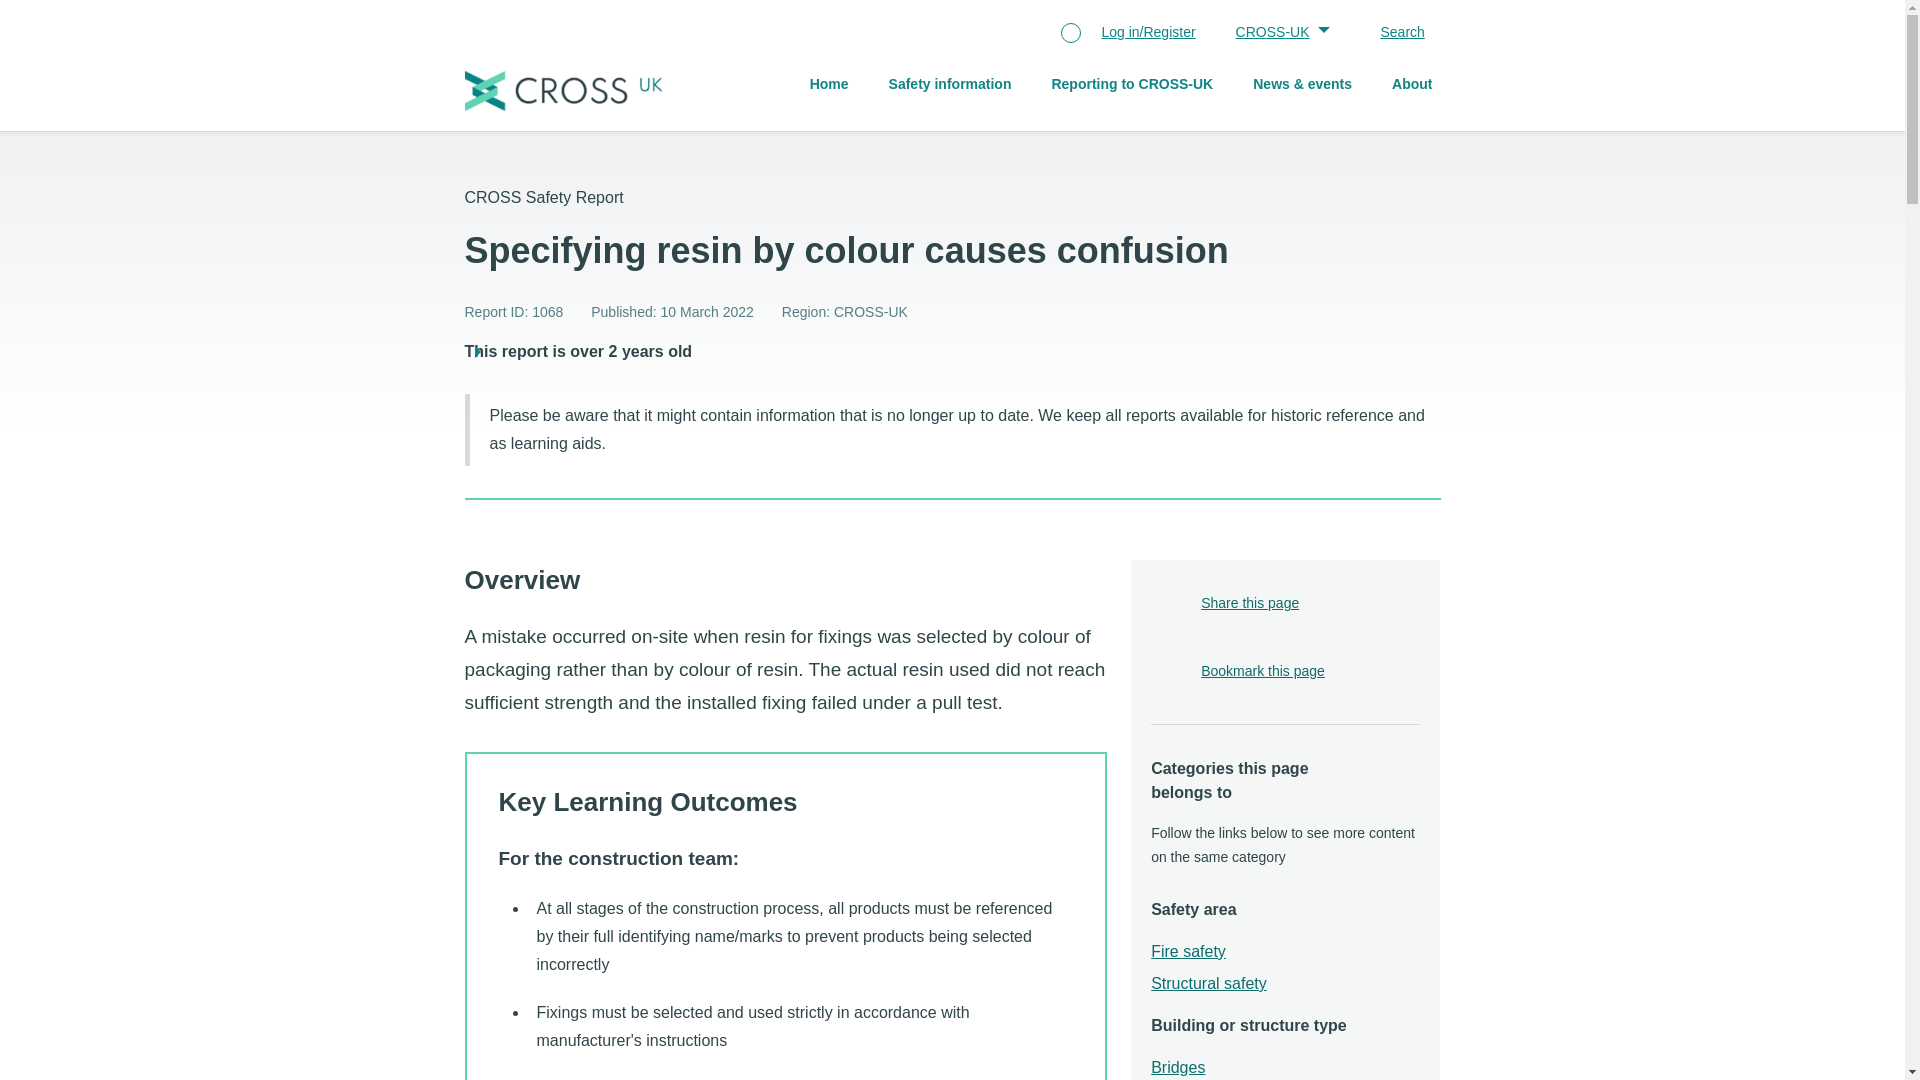 This screenshot has width=1920, height=1080. What do you see at coordinates (1132, 86) in the screenshot?
I see `Reporting to CROSS-UK` at bounding box center [1132, 86].